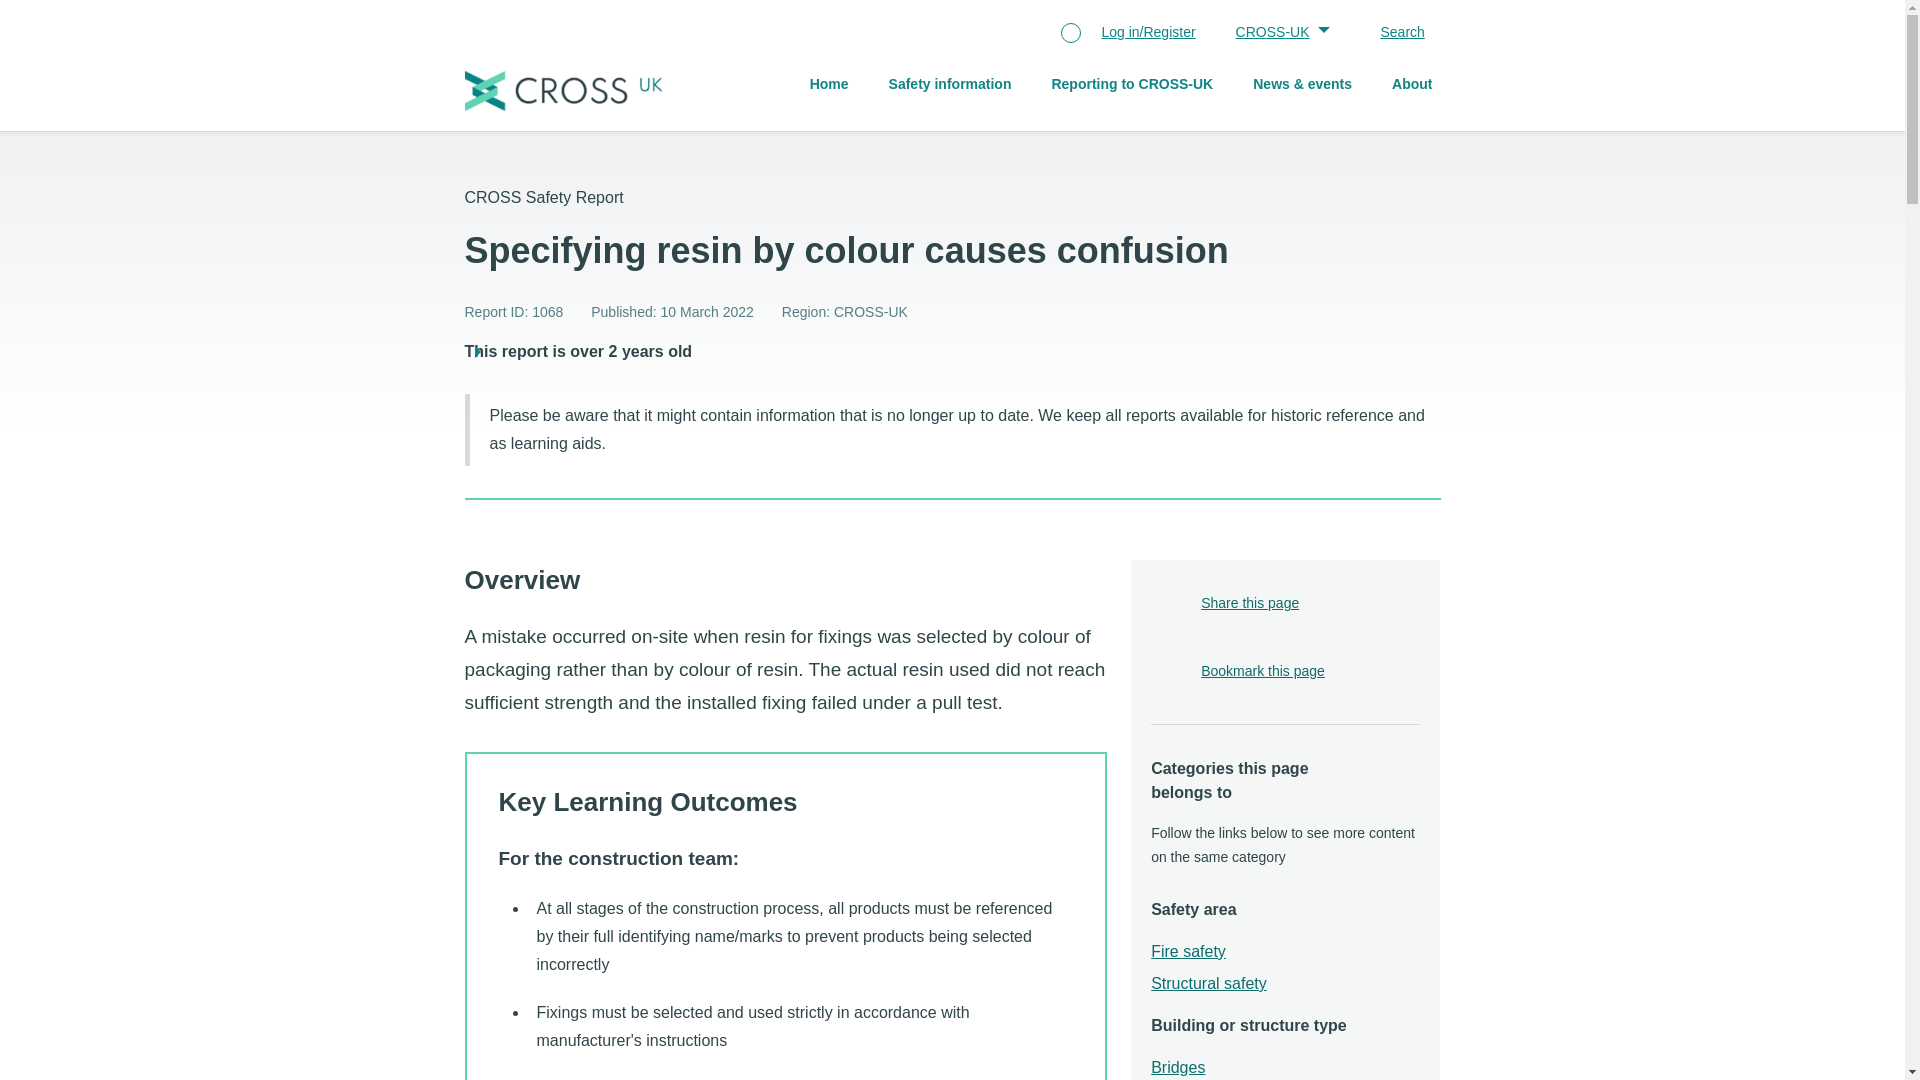 This screenshot has width=1920, height=1080. What do you see at coordinates (1132, 86) in the screenshot?
I see `Reporting to CROSS-UK` at bounding box center [1132, 86].